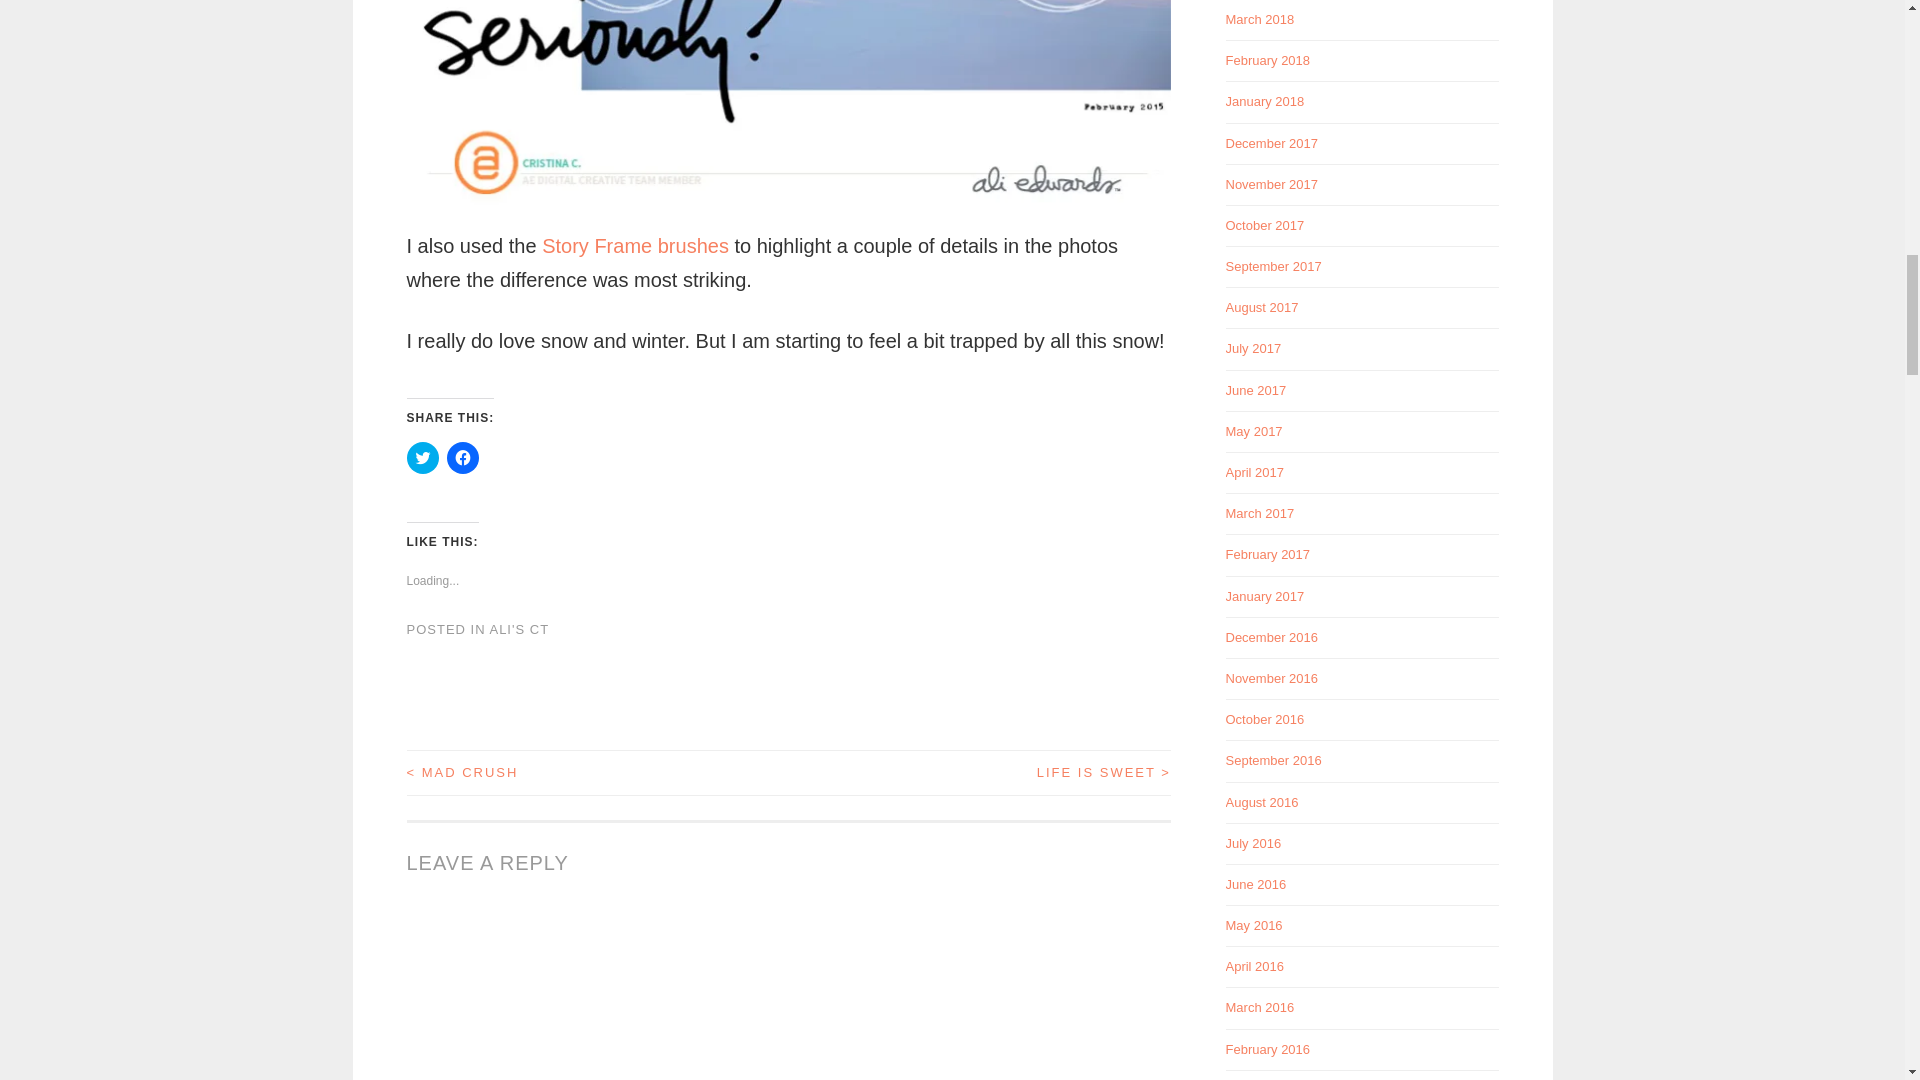 The height and width of the screenshot is (1080, 1920). I want to click on Click to share on Twitter, so click(421, 458).